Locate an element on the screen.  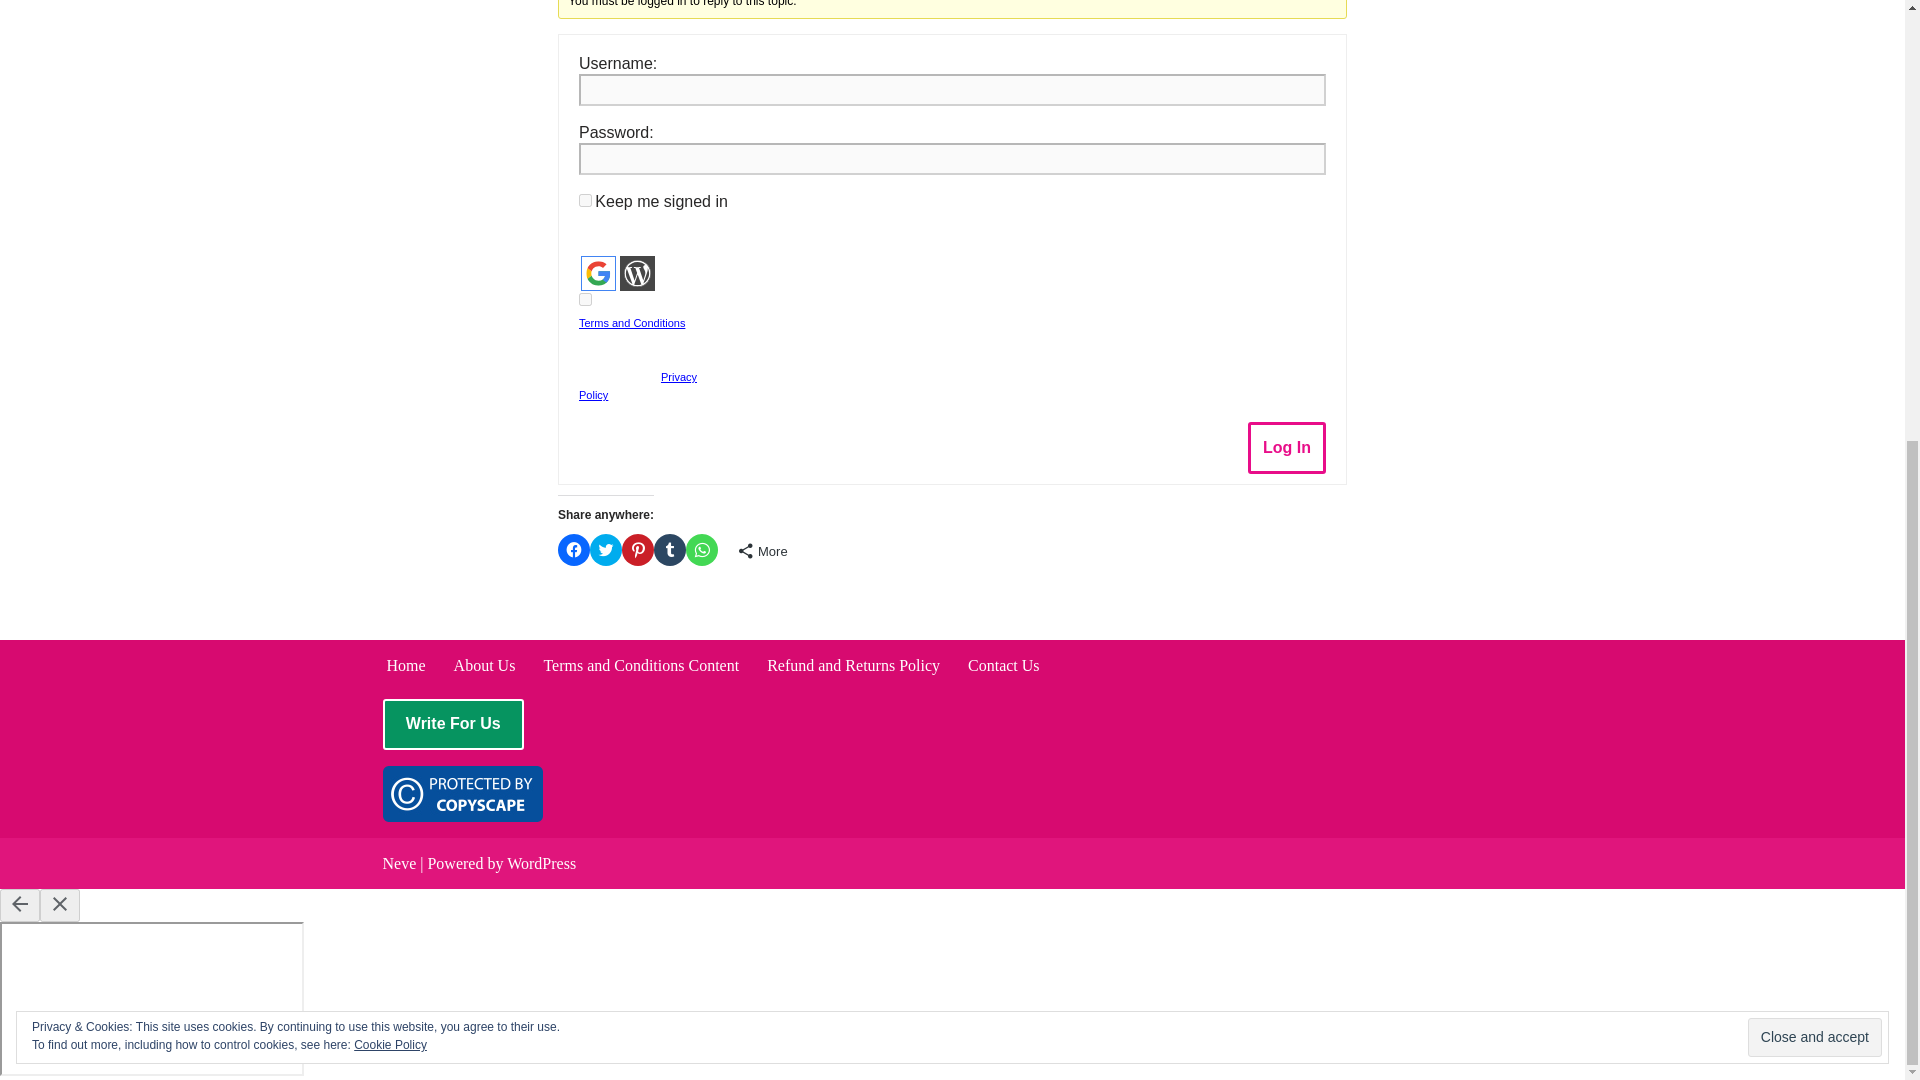
Close and accept is located at coordinates (1814, 300).